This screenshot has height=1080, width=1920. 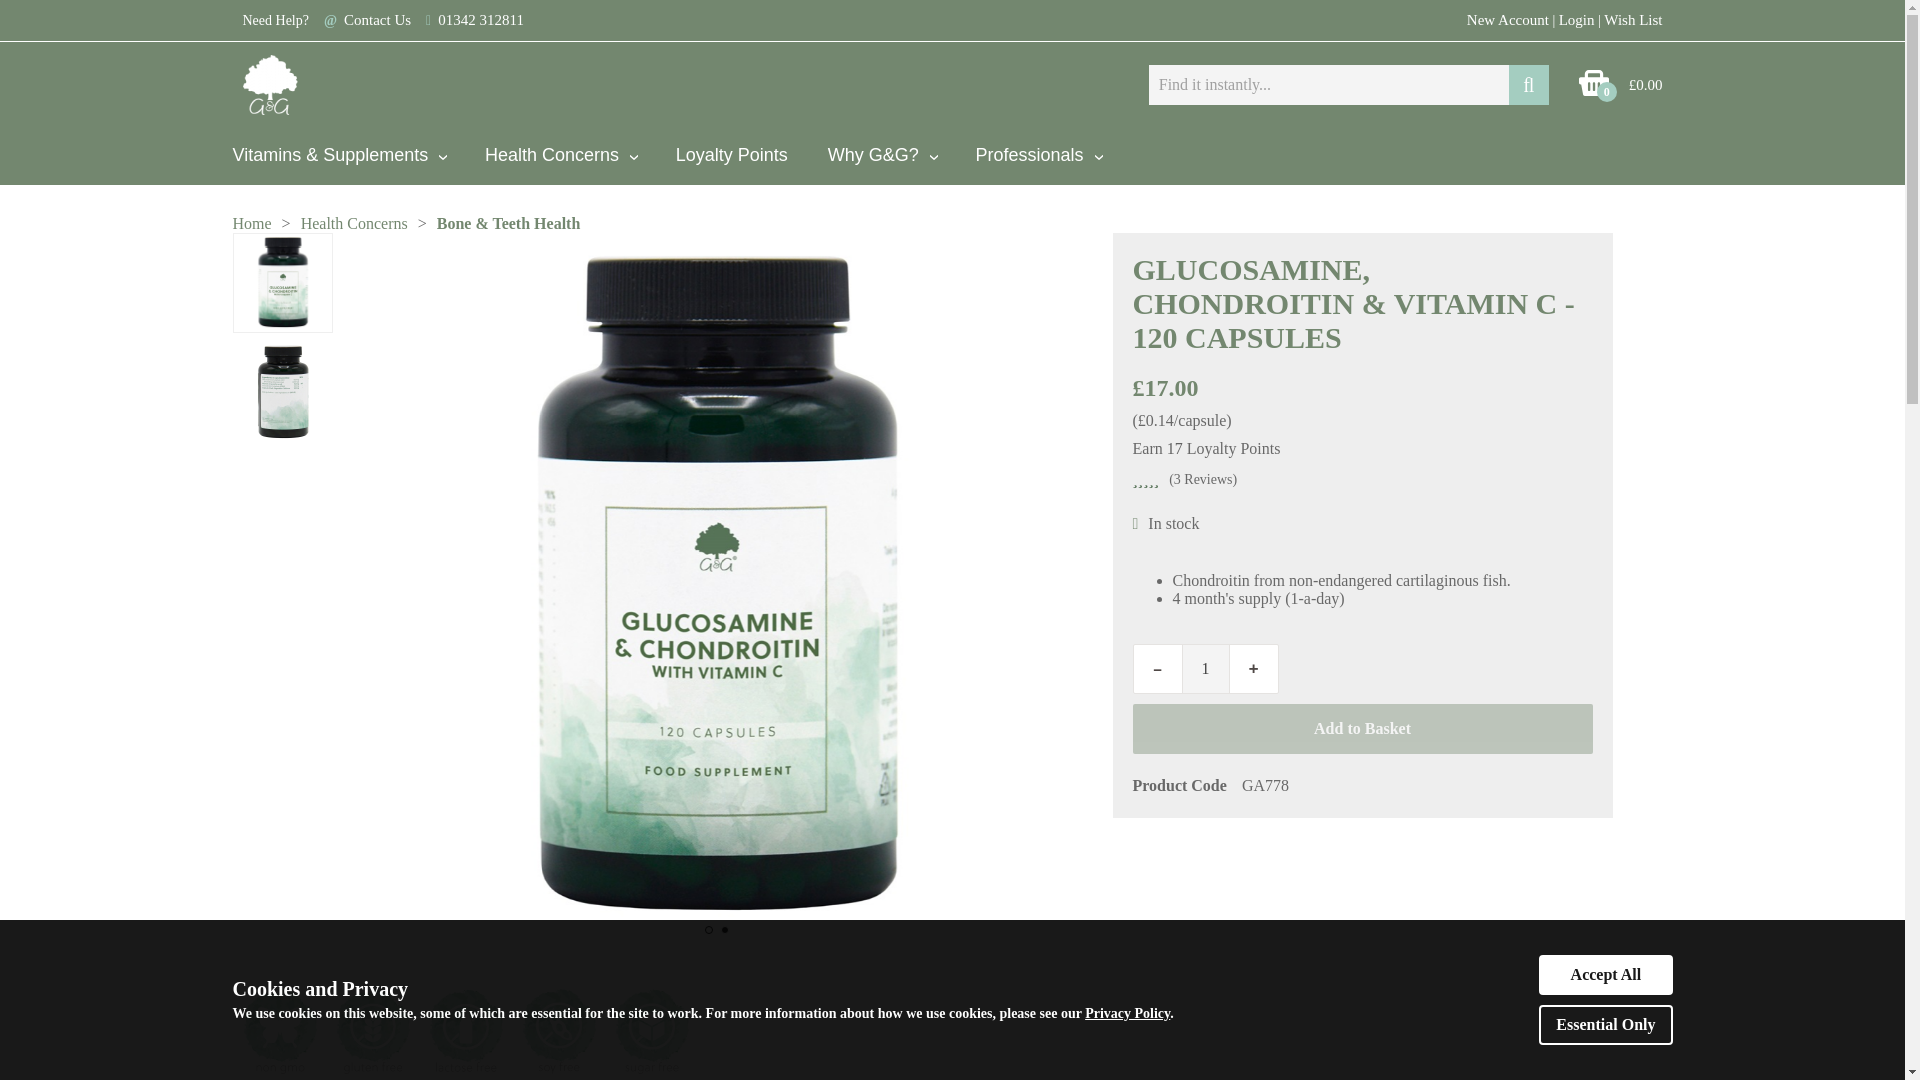 I want to click on Wish List, so click(x=1632, y=20).